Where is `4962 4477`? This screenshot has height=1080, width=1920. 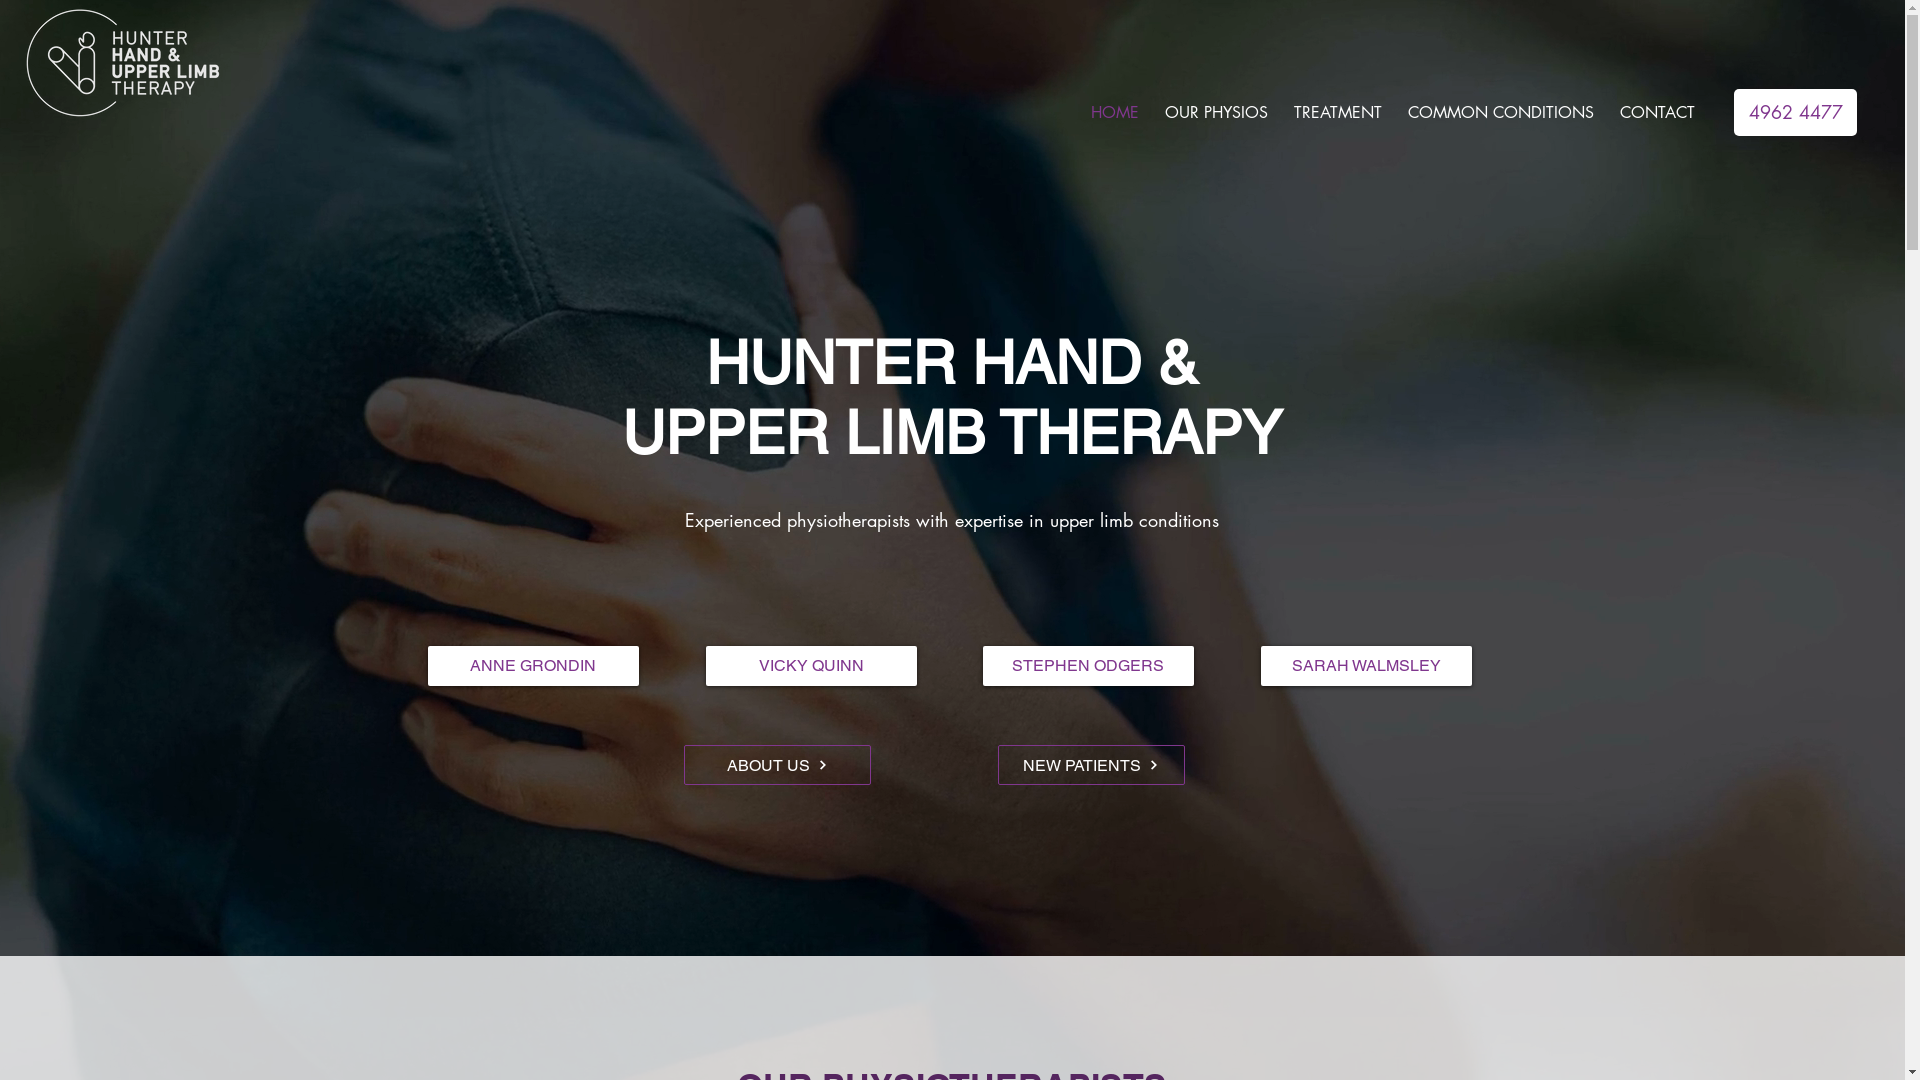 4962 4477 is located at coordinates (1796, 112).